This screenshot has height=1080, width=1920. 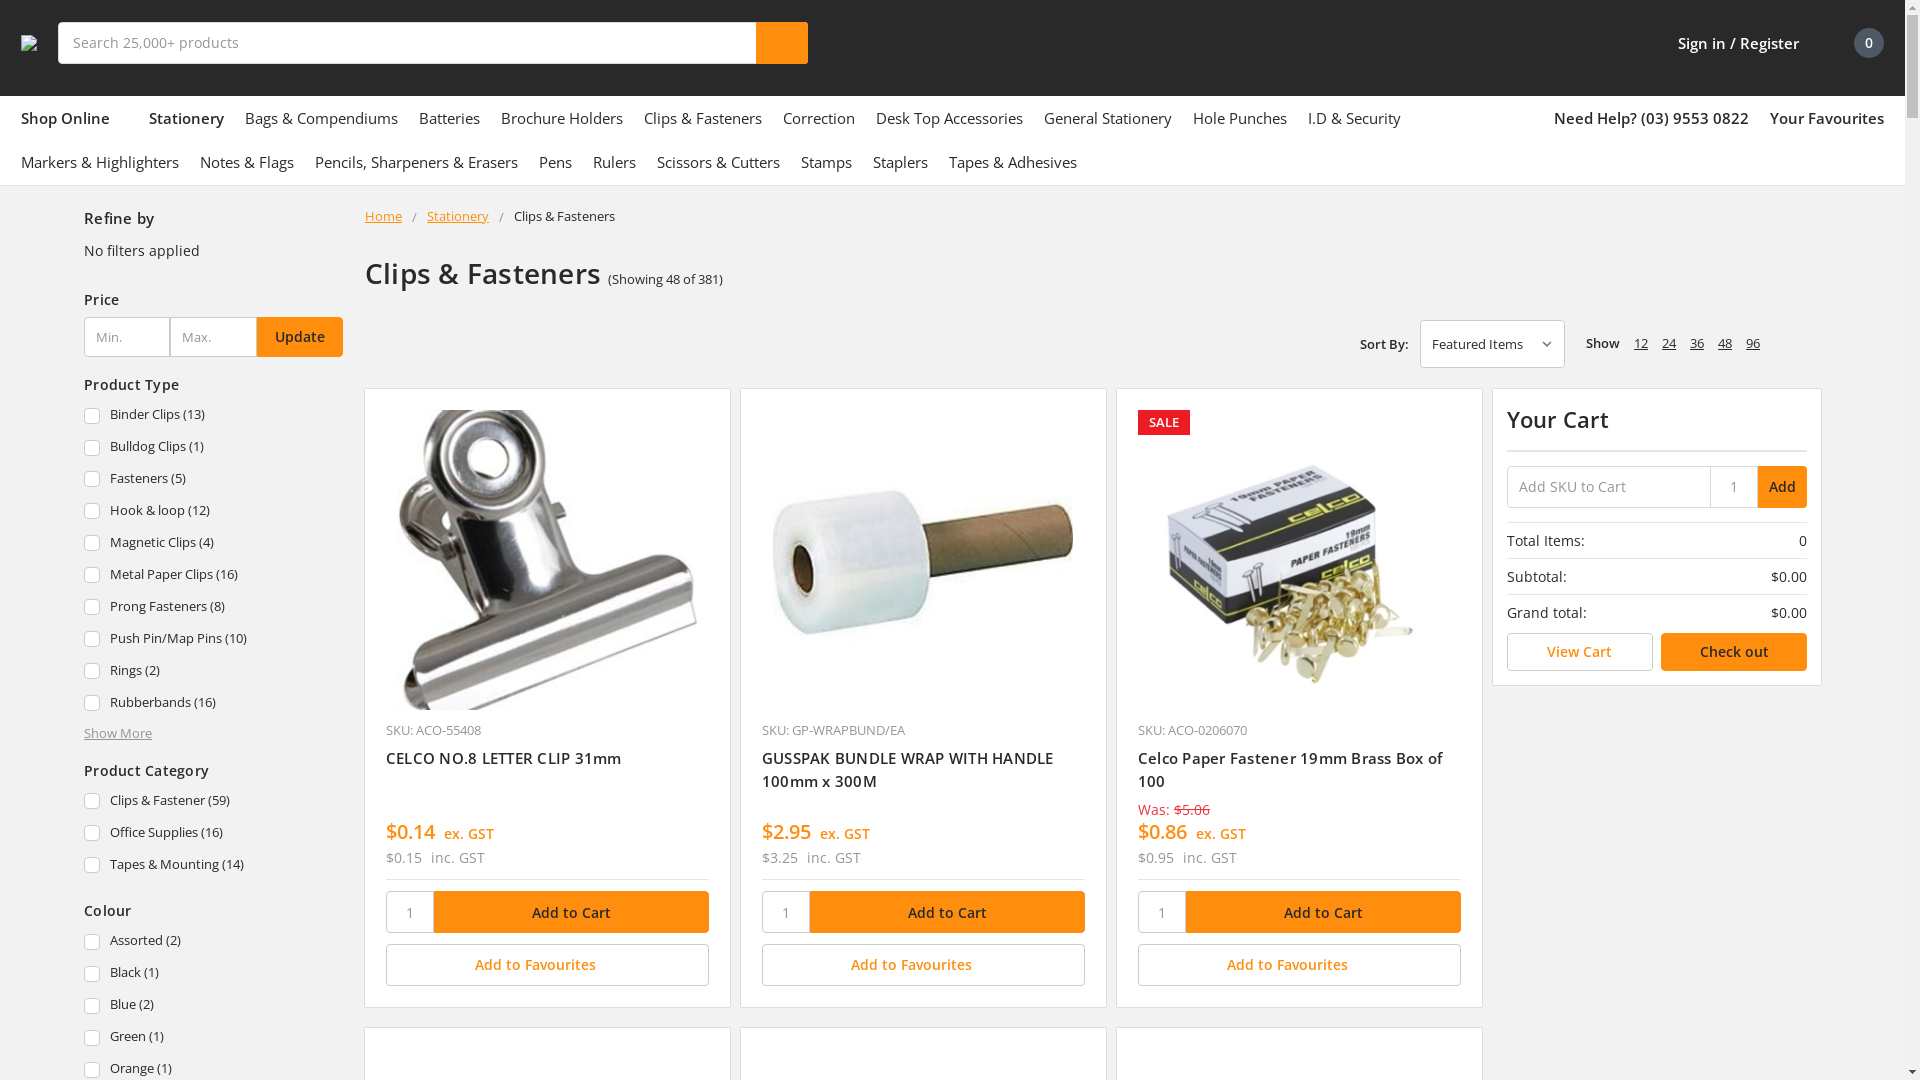 What do you see at coordinates (556, 162) in the screenshot?
I see `Pens` at bounding box center [556, 162].